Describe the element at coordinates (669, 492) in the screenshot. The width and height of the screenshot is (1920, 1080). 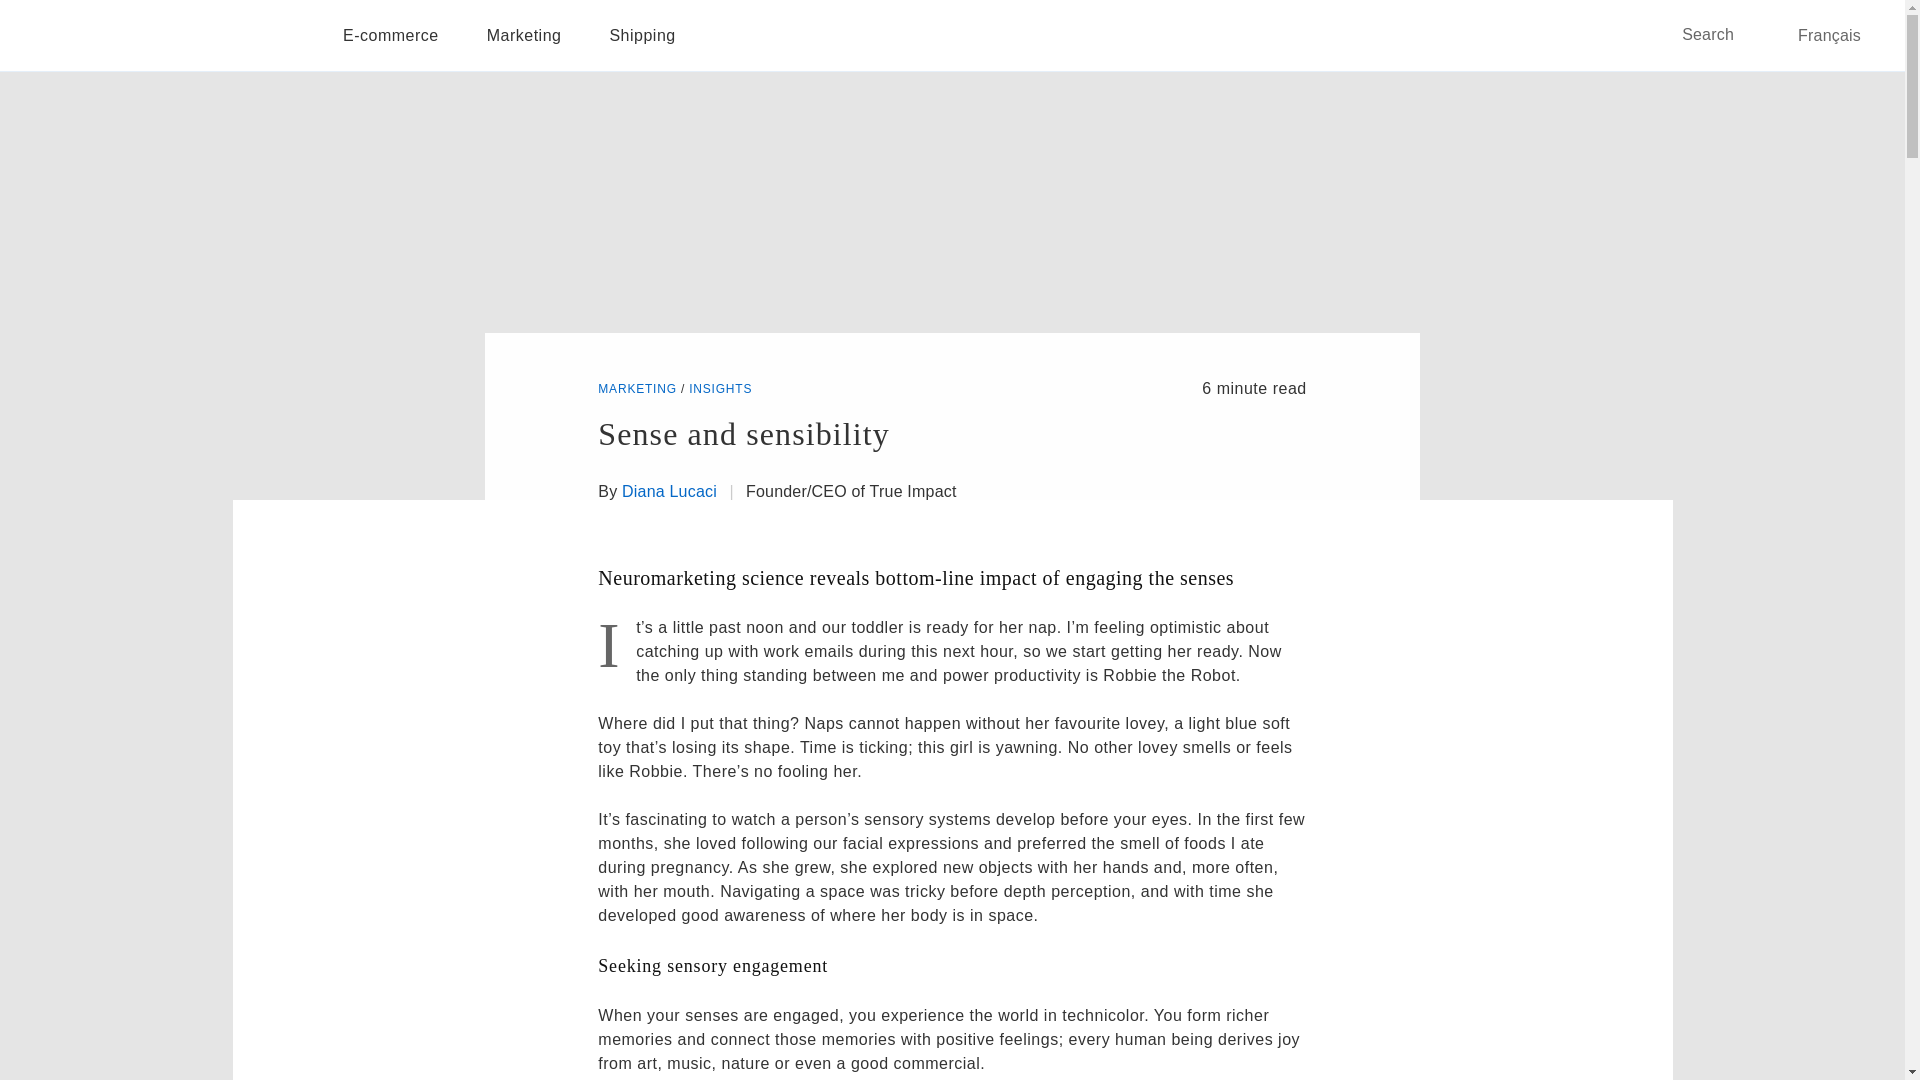
I see `Diana Lucaci` at that location.